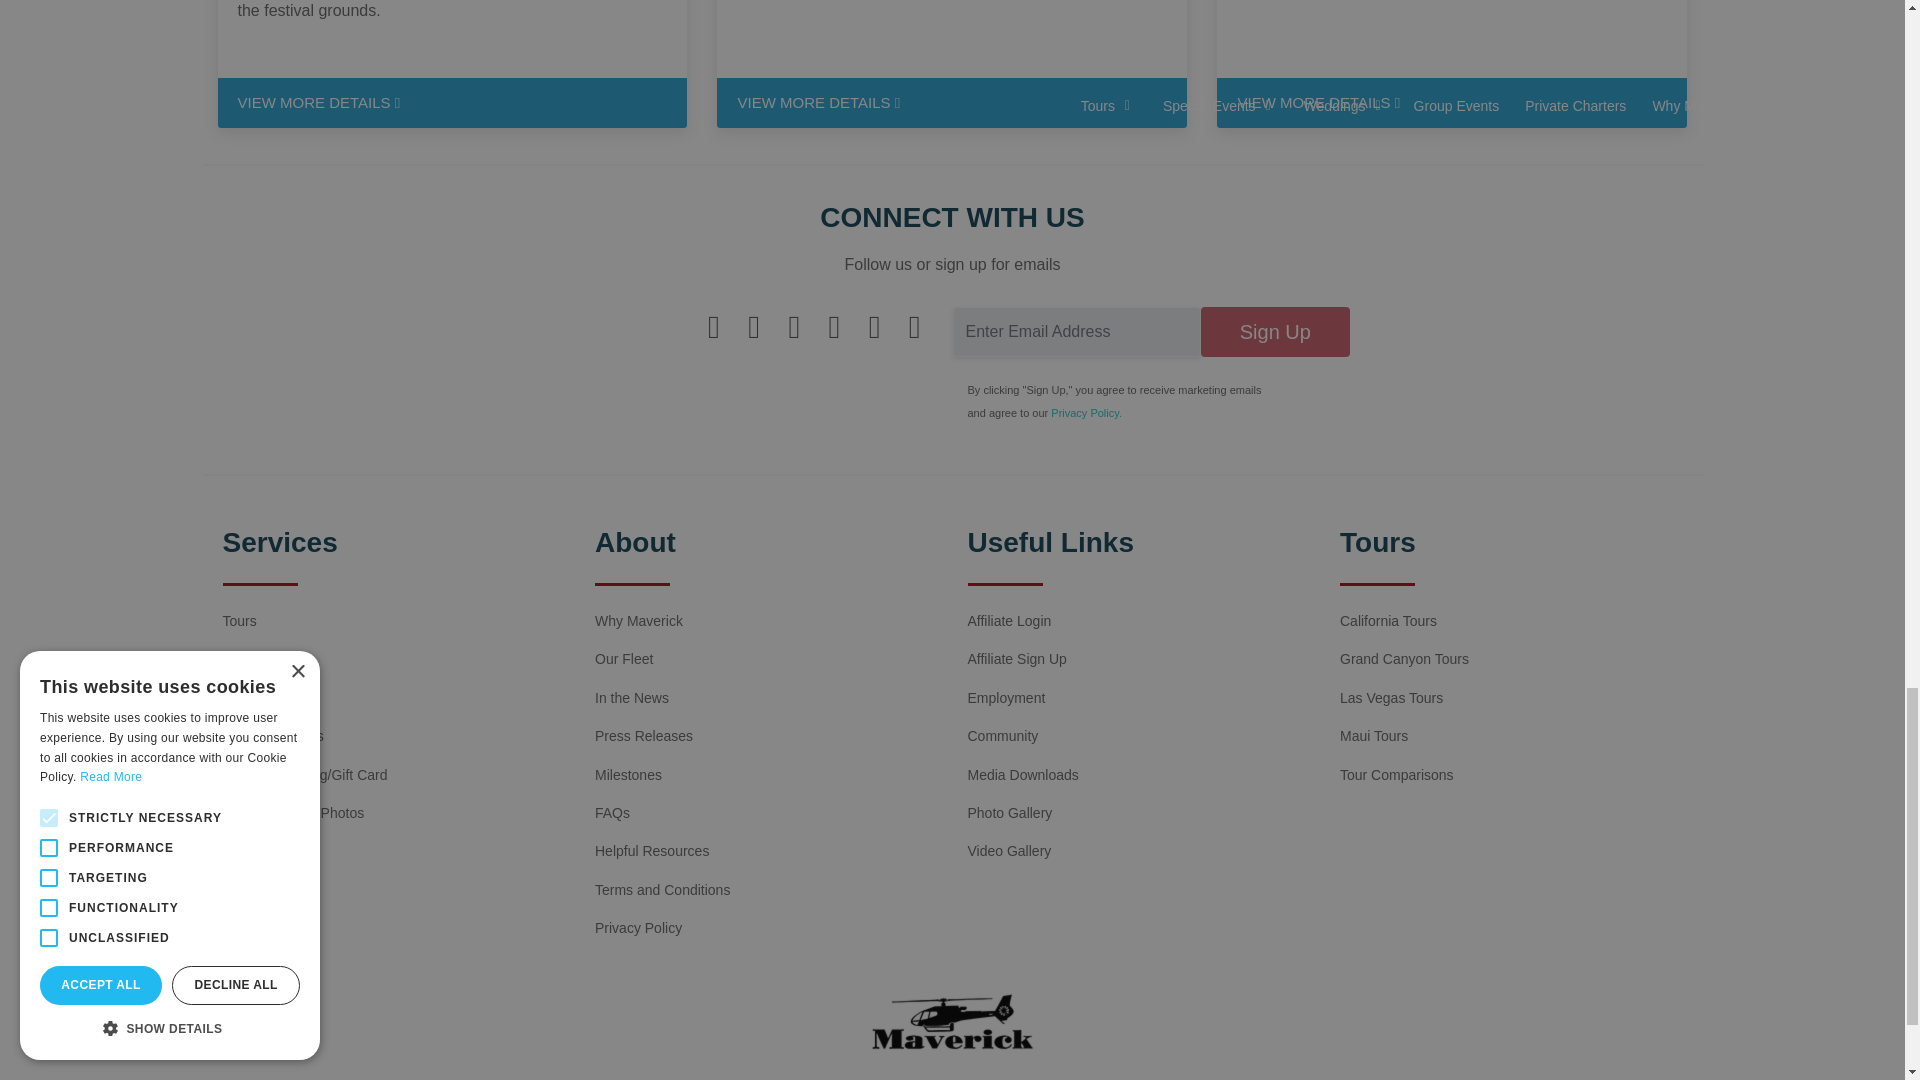 The image size is (1920, 1080). Describe the element at coordinates (952, 1022) in the screenshot. I see `Maverick Helicopter Tours` at that location.